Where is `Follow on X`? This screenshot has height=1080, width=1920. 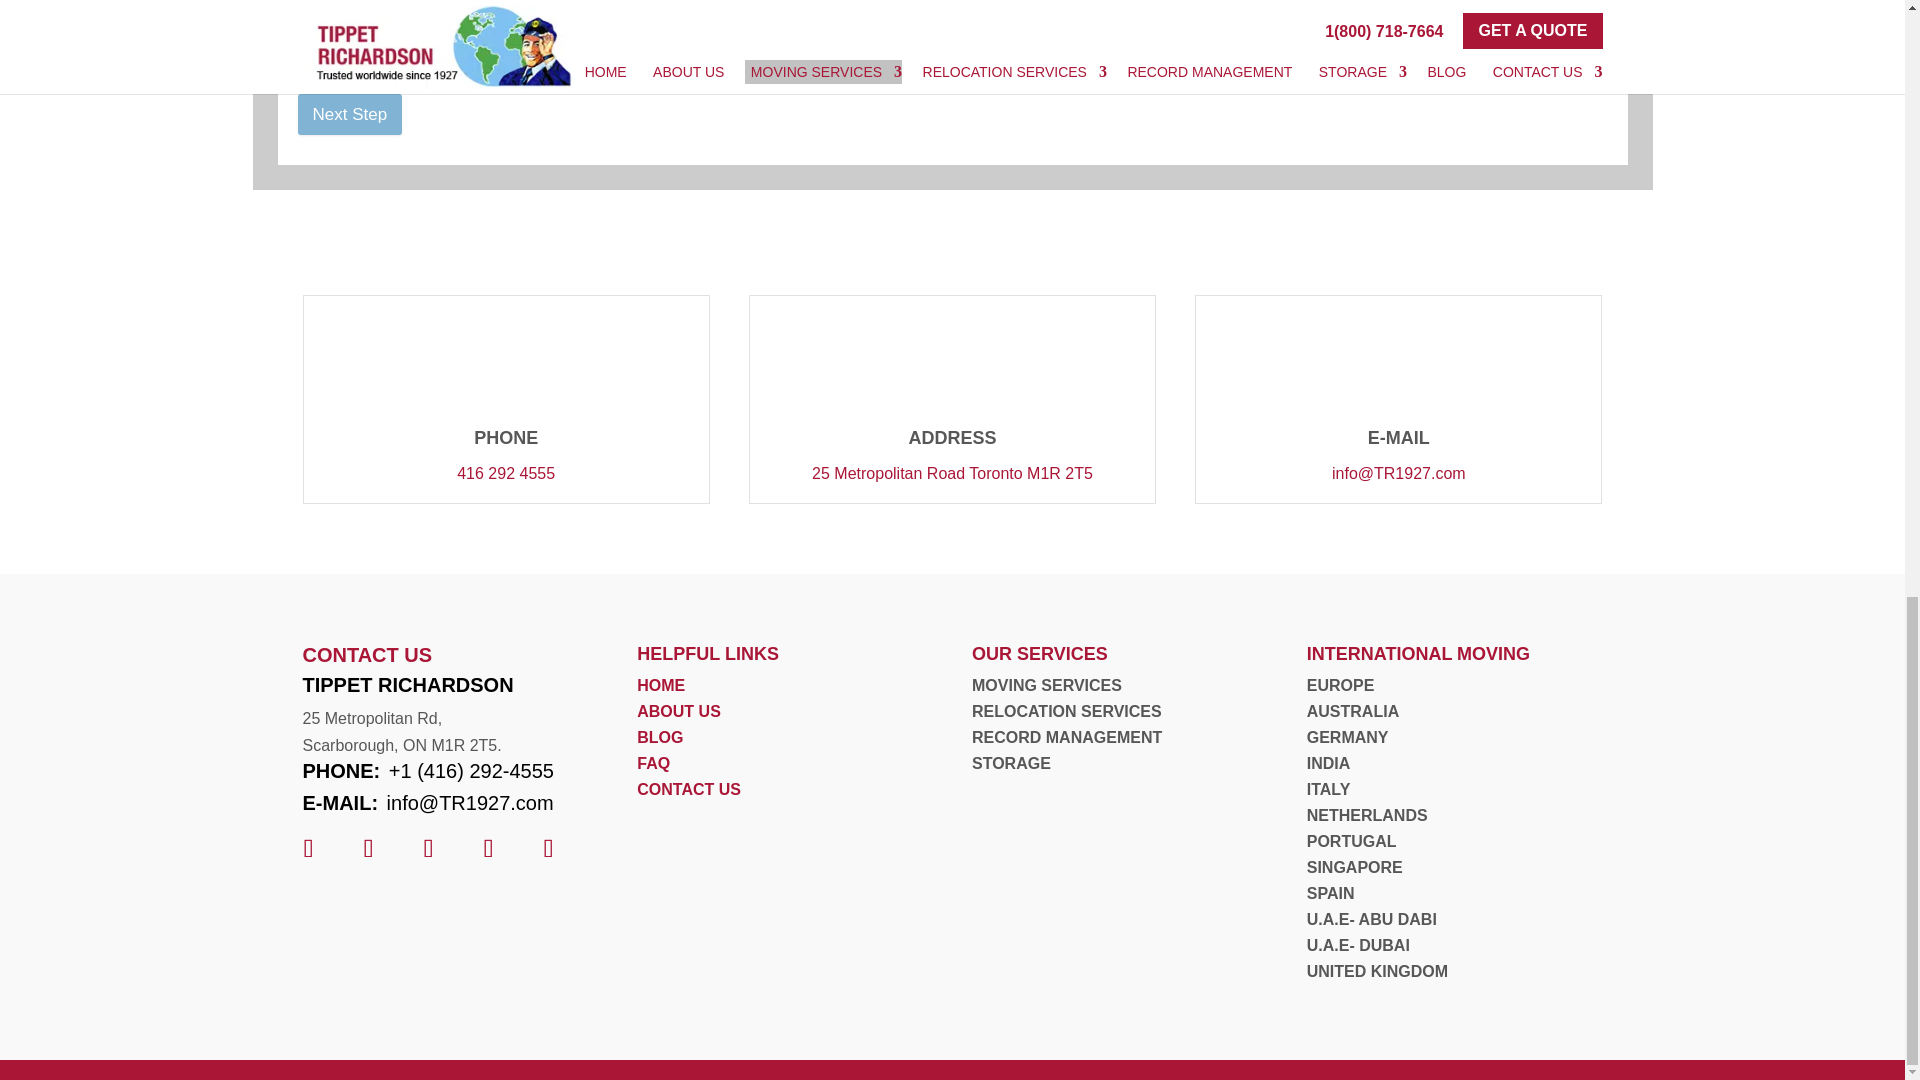 Follow on X is located at coordinates (427, 848).